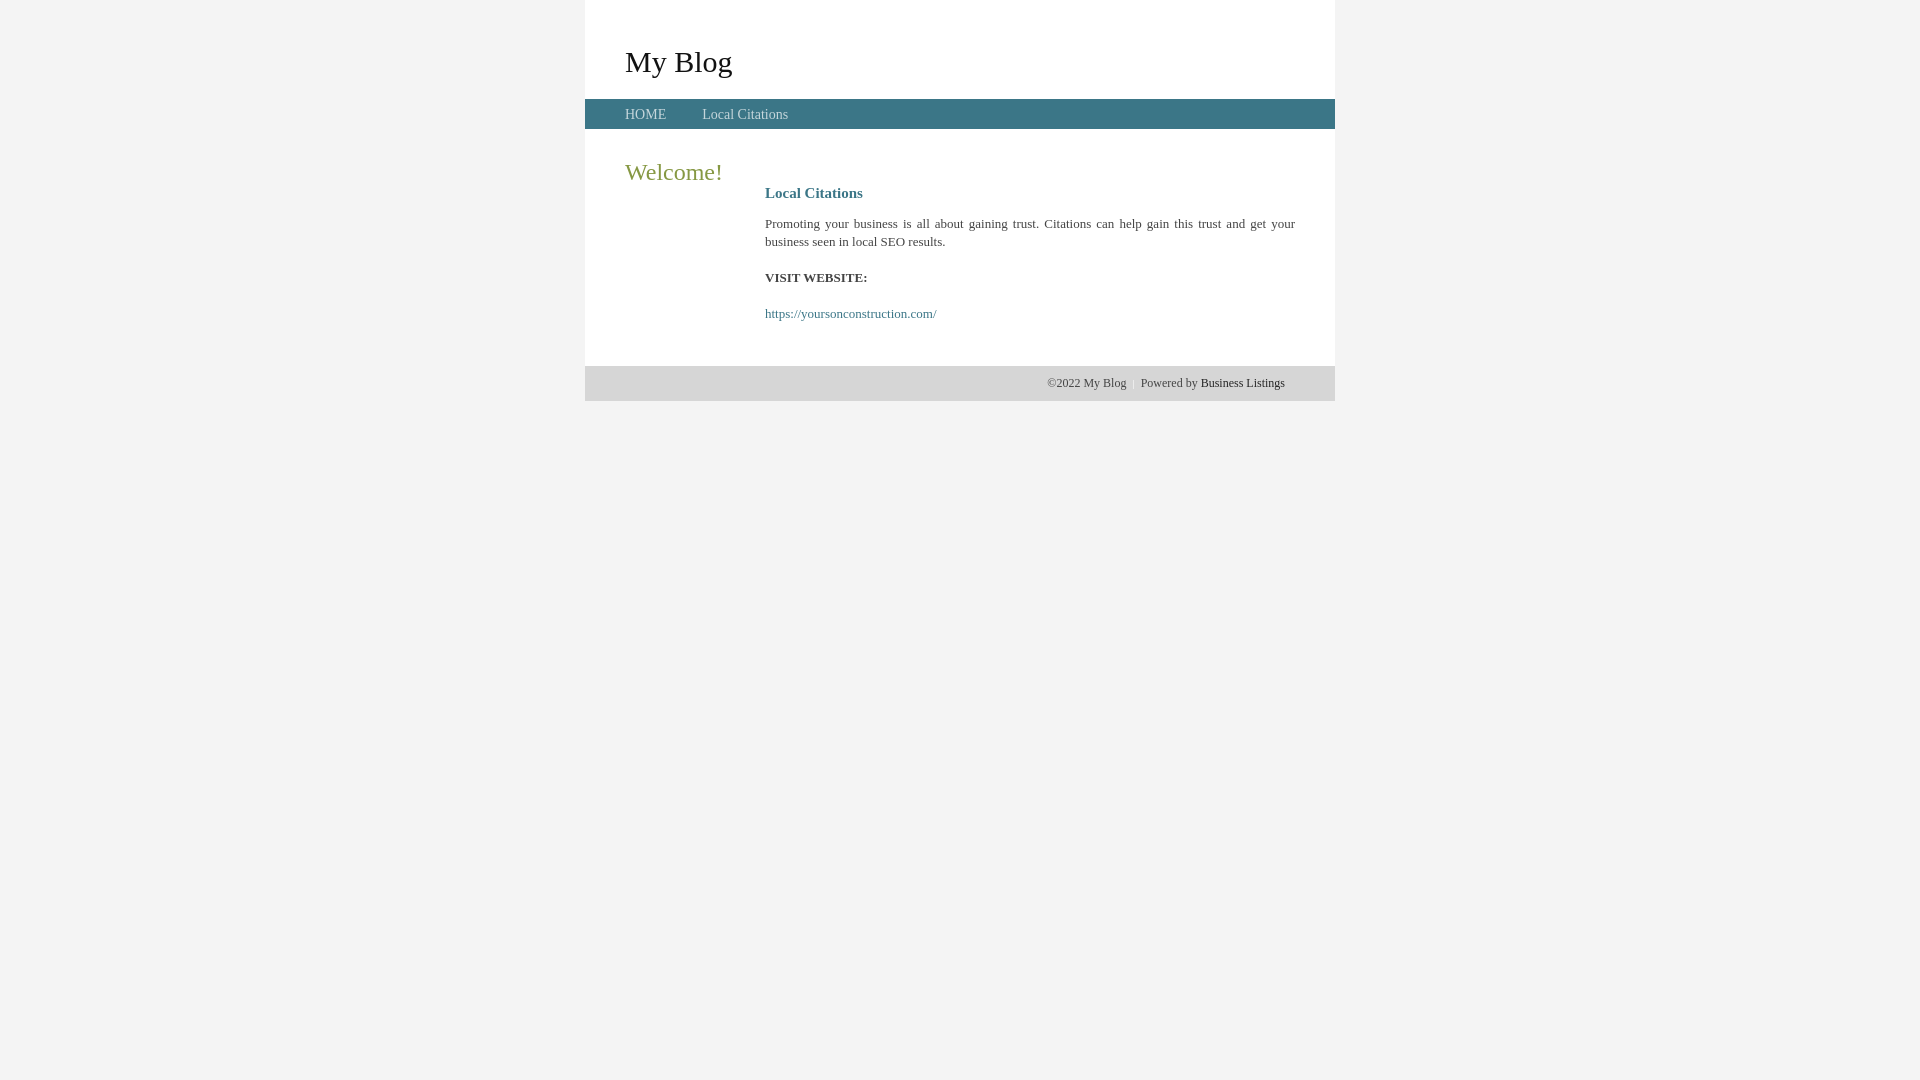 Image resolution: width=1920 pixels, height=1080 pixels. I want to click on My Blog, so click(679, 61).